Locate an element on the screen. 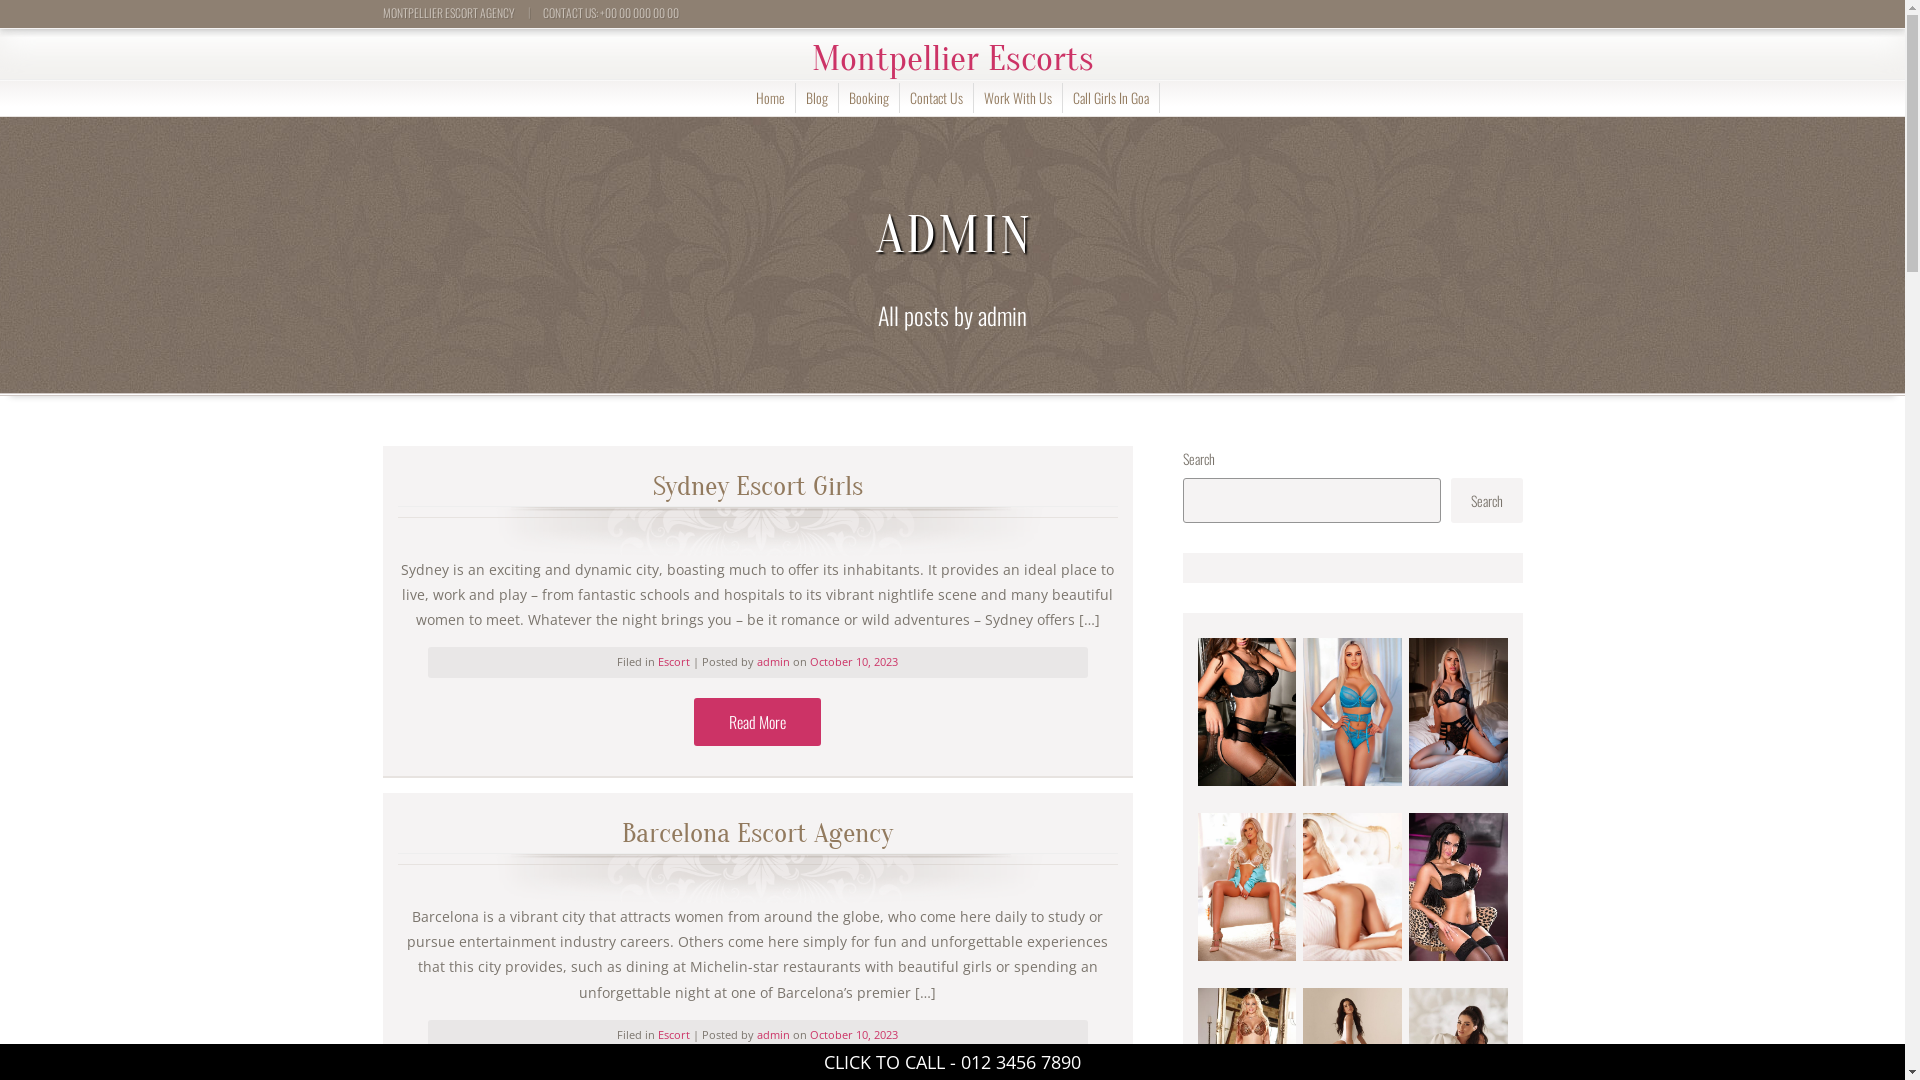 This screenshot has width=1920, height=1080. Escort is located at coordinates (674, 662).